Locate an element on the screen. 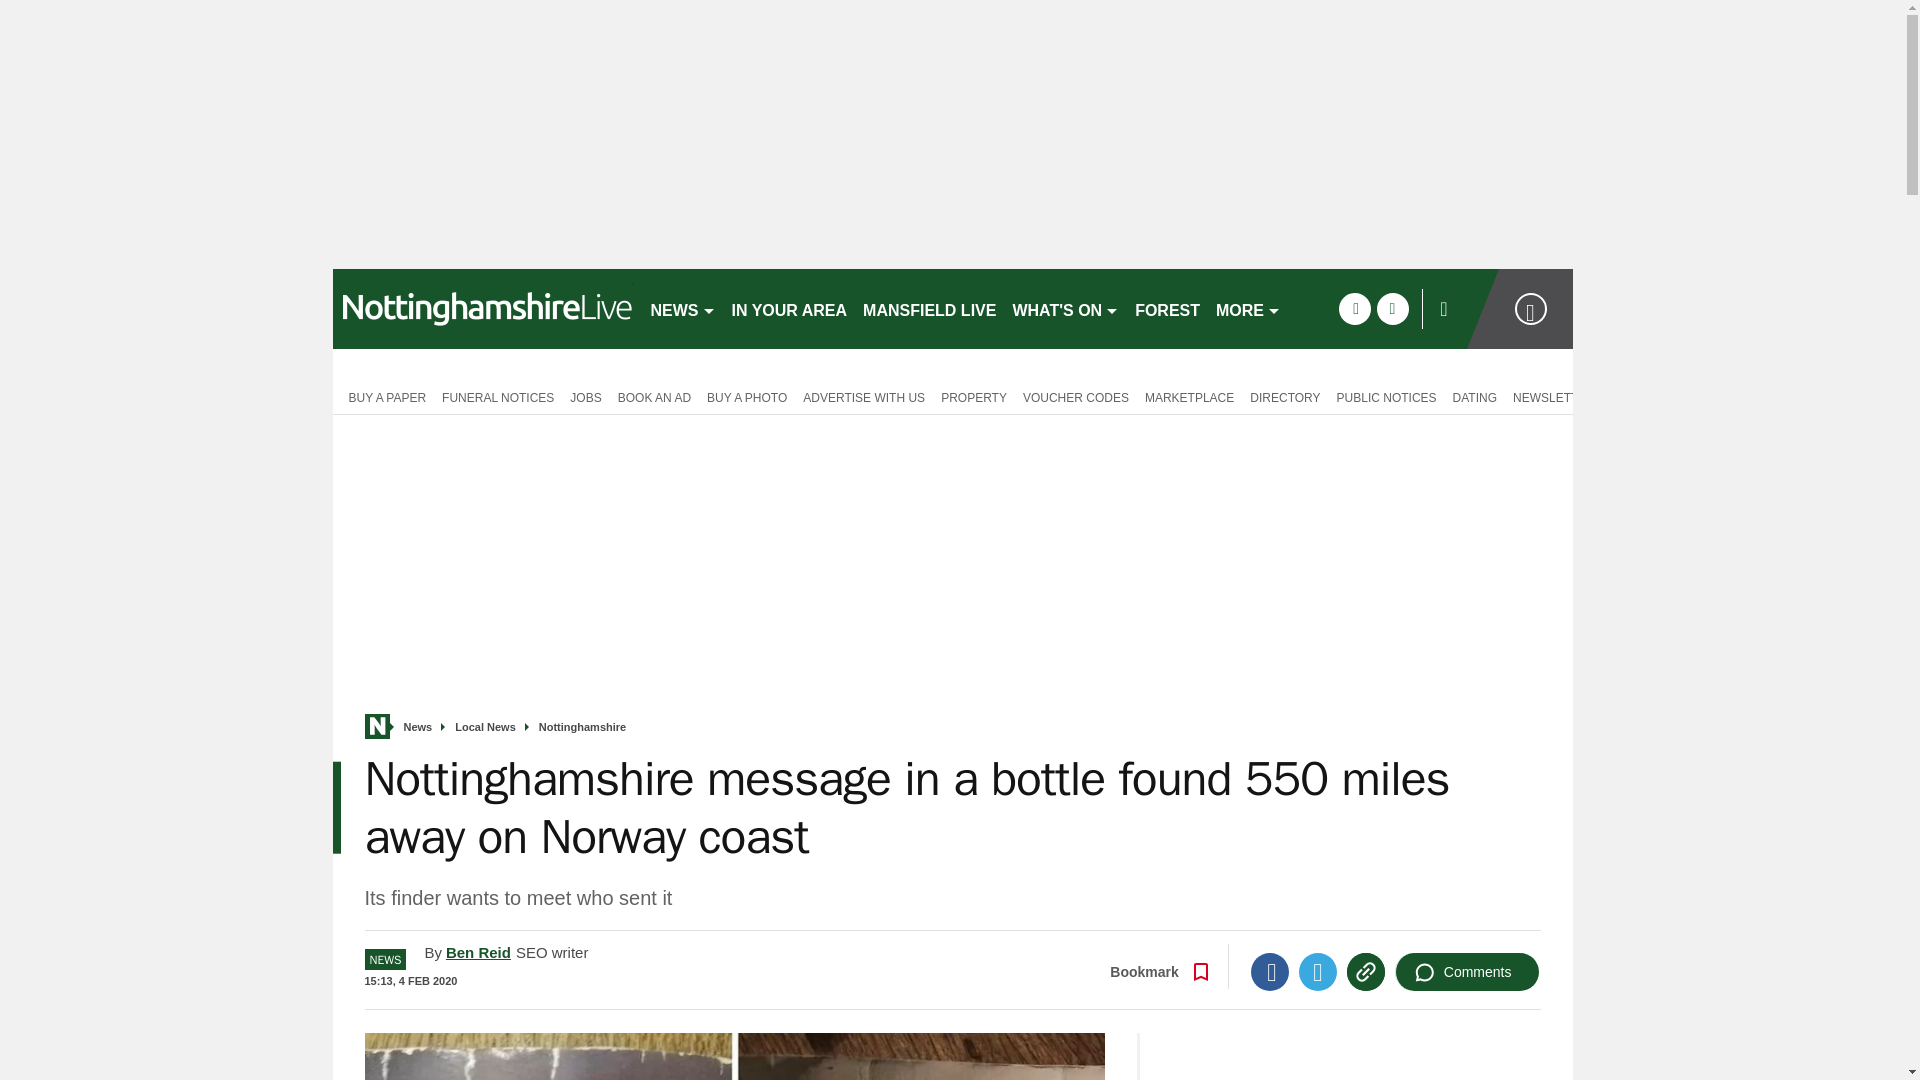  Comments is located at coordinates (1467, 972).